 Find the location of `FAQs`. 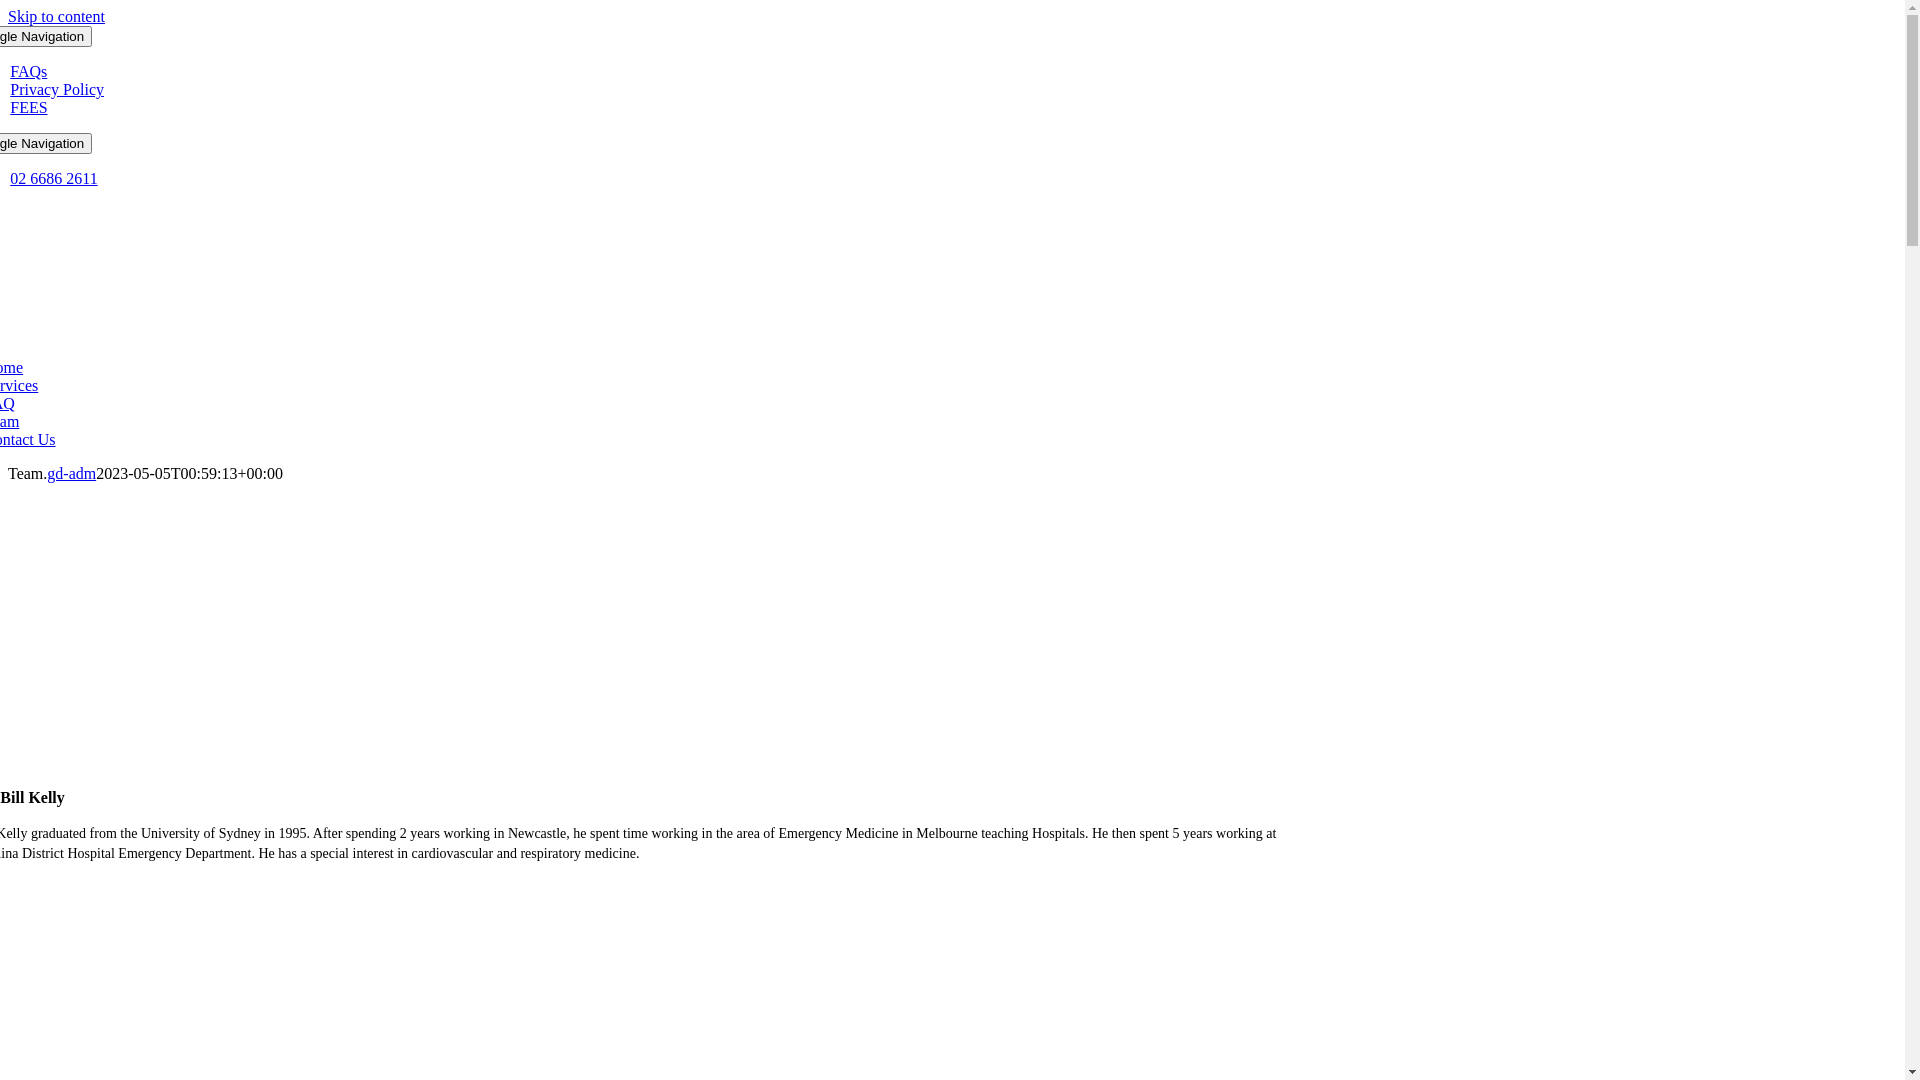

FAQs is located at coordinates (28, 72).